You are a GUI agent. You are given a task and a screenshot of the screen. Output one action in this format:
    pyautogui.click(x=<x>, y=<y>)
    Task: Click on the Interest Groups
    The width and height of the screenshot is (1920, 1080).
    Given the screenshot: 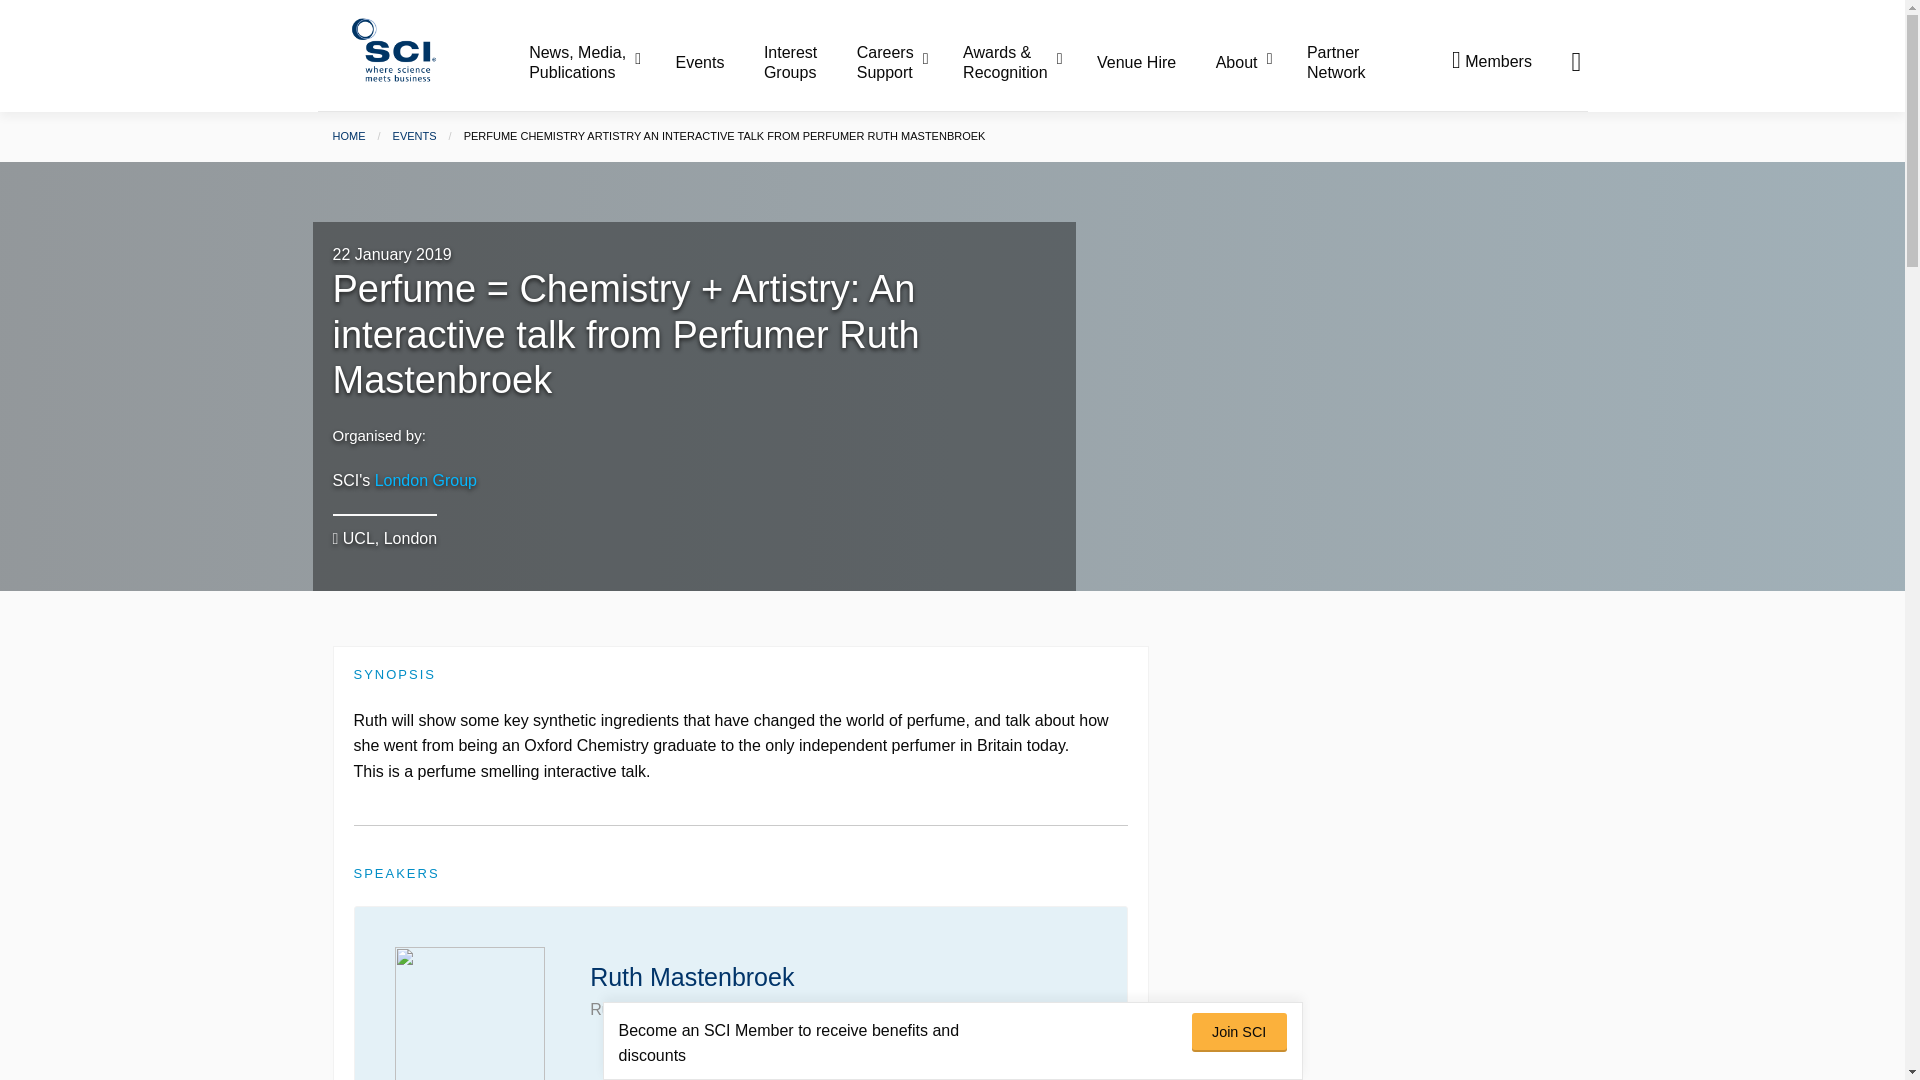 What is the action you would take?
    pyautogui.click(x=808, y=62)
    